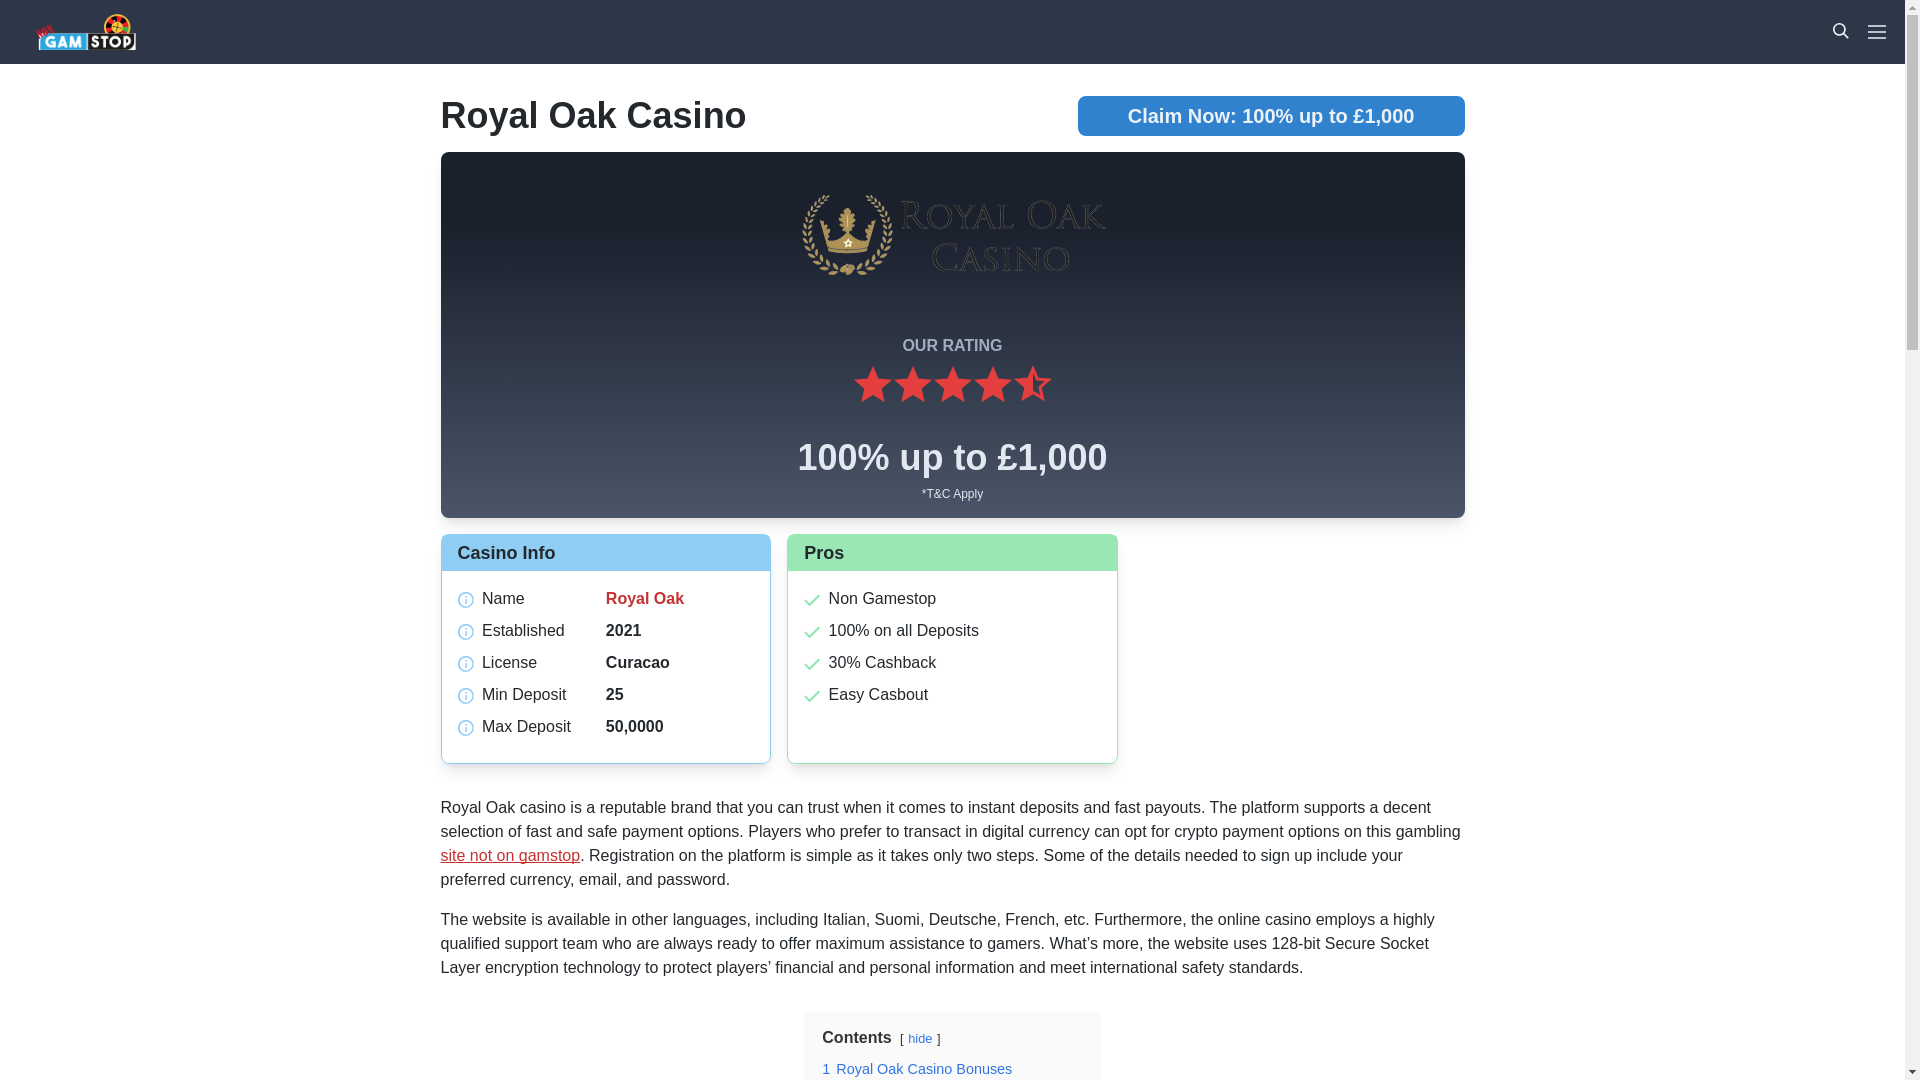 The image size is (1920, 1080). Describe the element at coordinates (912, 386) in the screenshot. I see `full star` at that location.